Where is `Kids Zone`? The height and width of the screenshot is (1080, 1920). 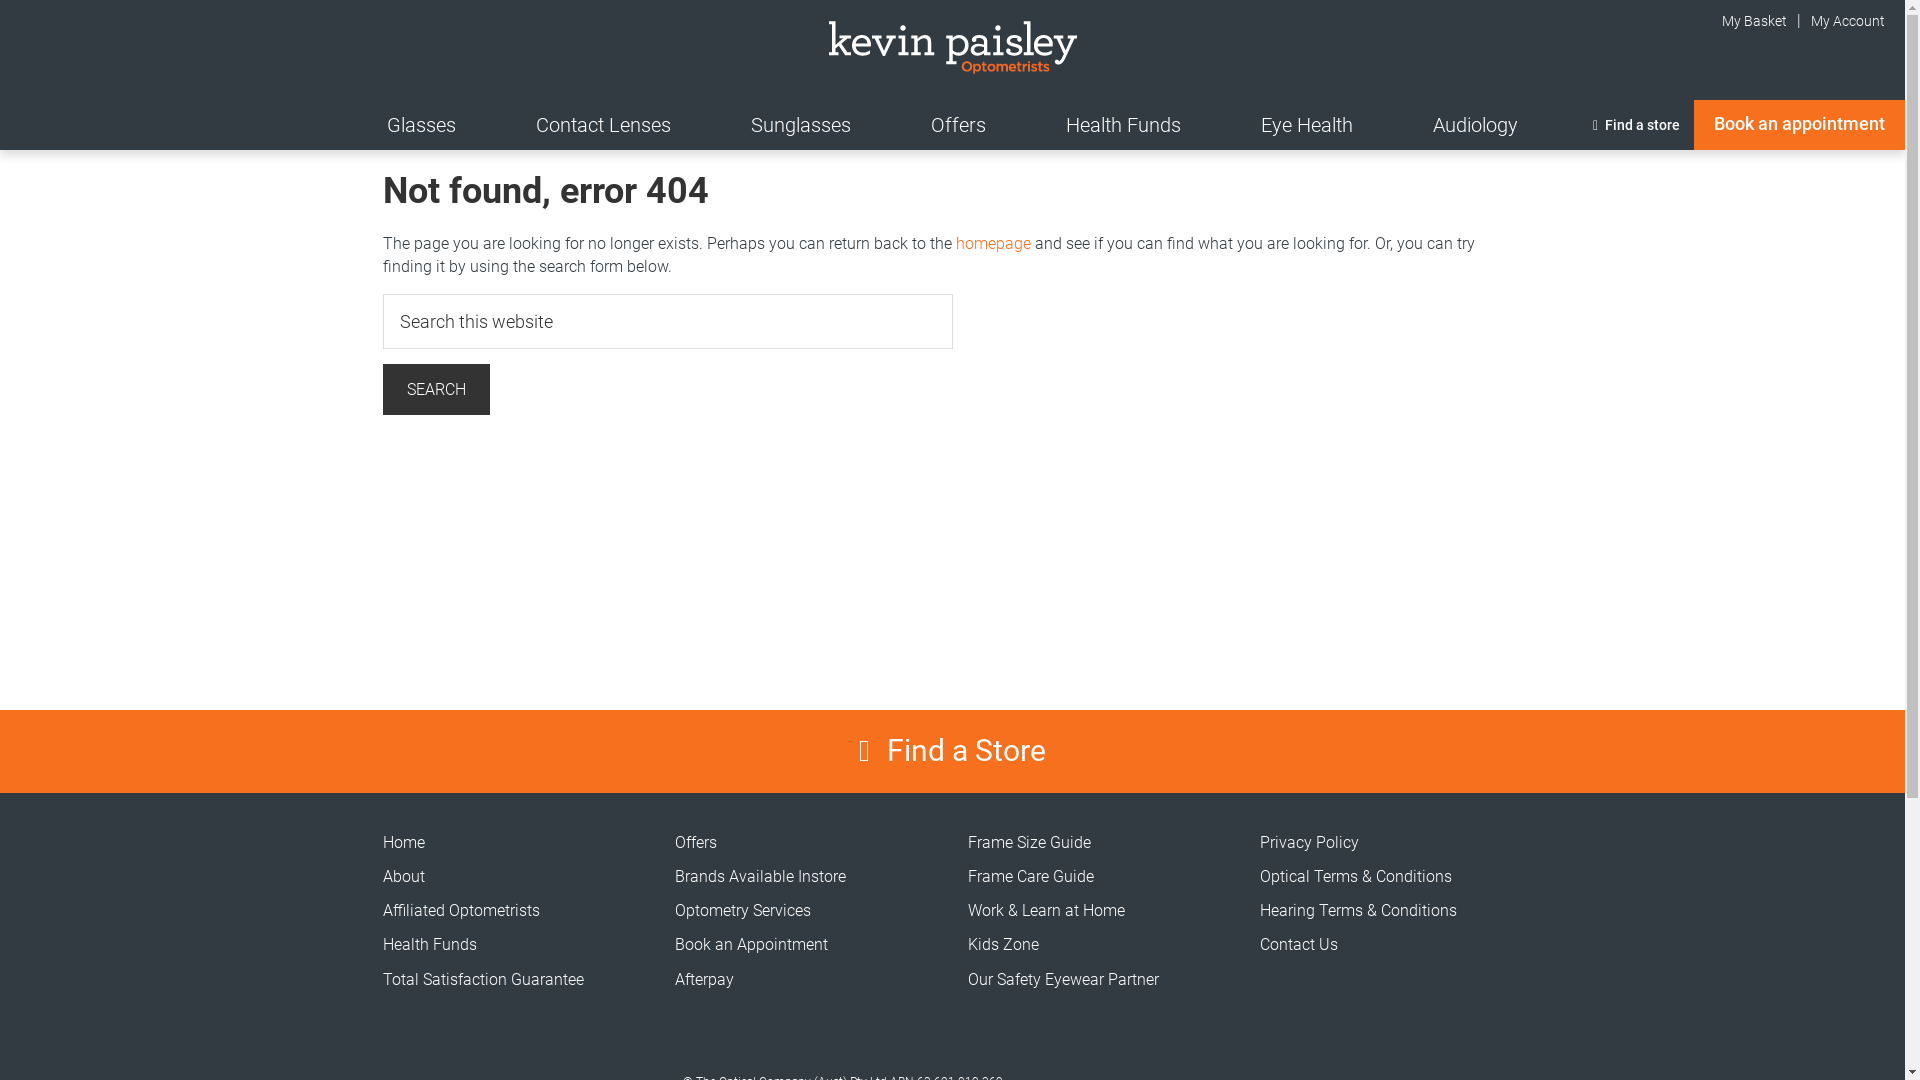 Kids Zone is located at coordinates (1004, 944).